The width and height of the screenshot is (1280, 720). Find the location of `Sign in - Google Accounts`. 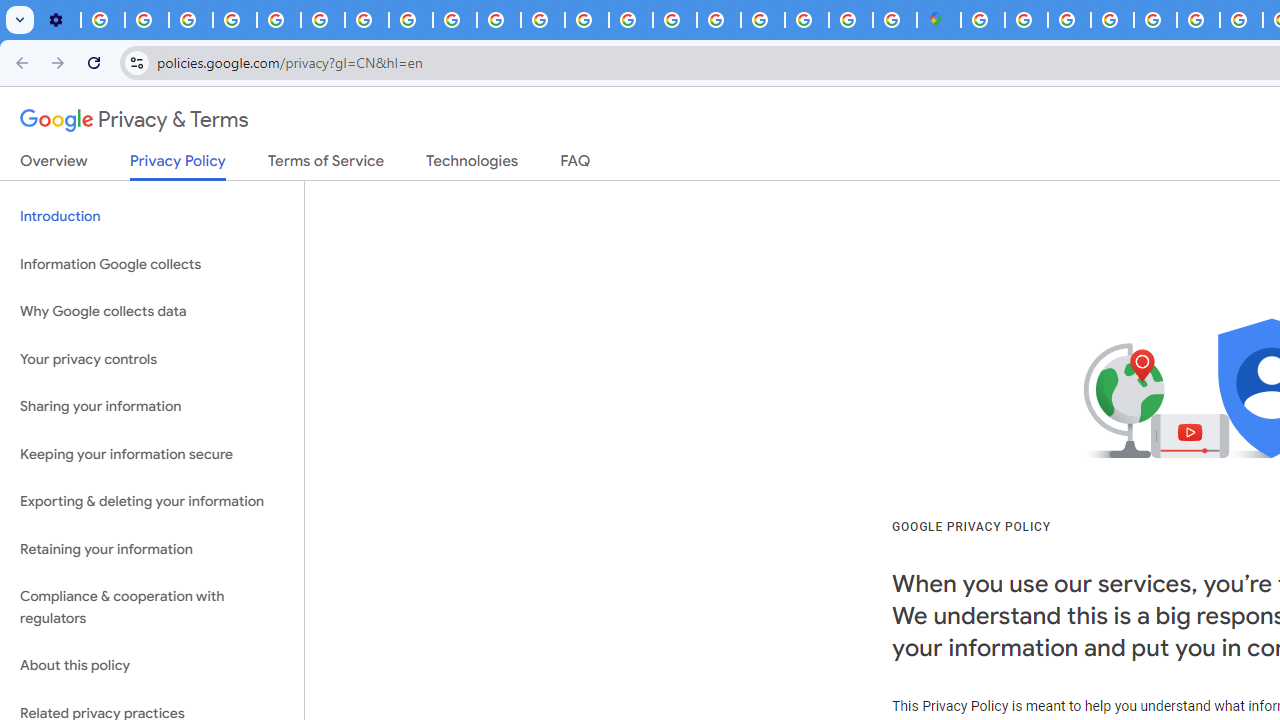

Sign in - Google Accounts is located at coordinates (982, 20).